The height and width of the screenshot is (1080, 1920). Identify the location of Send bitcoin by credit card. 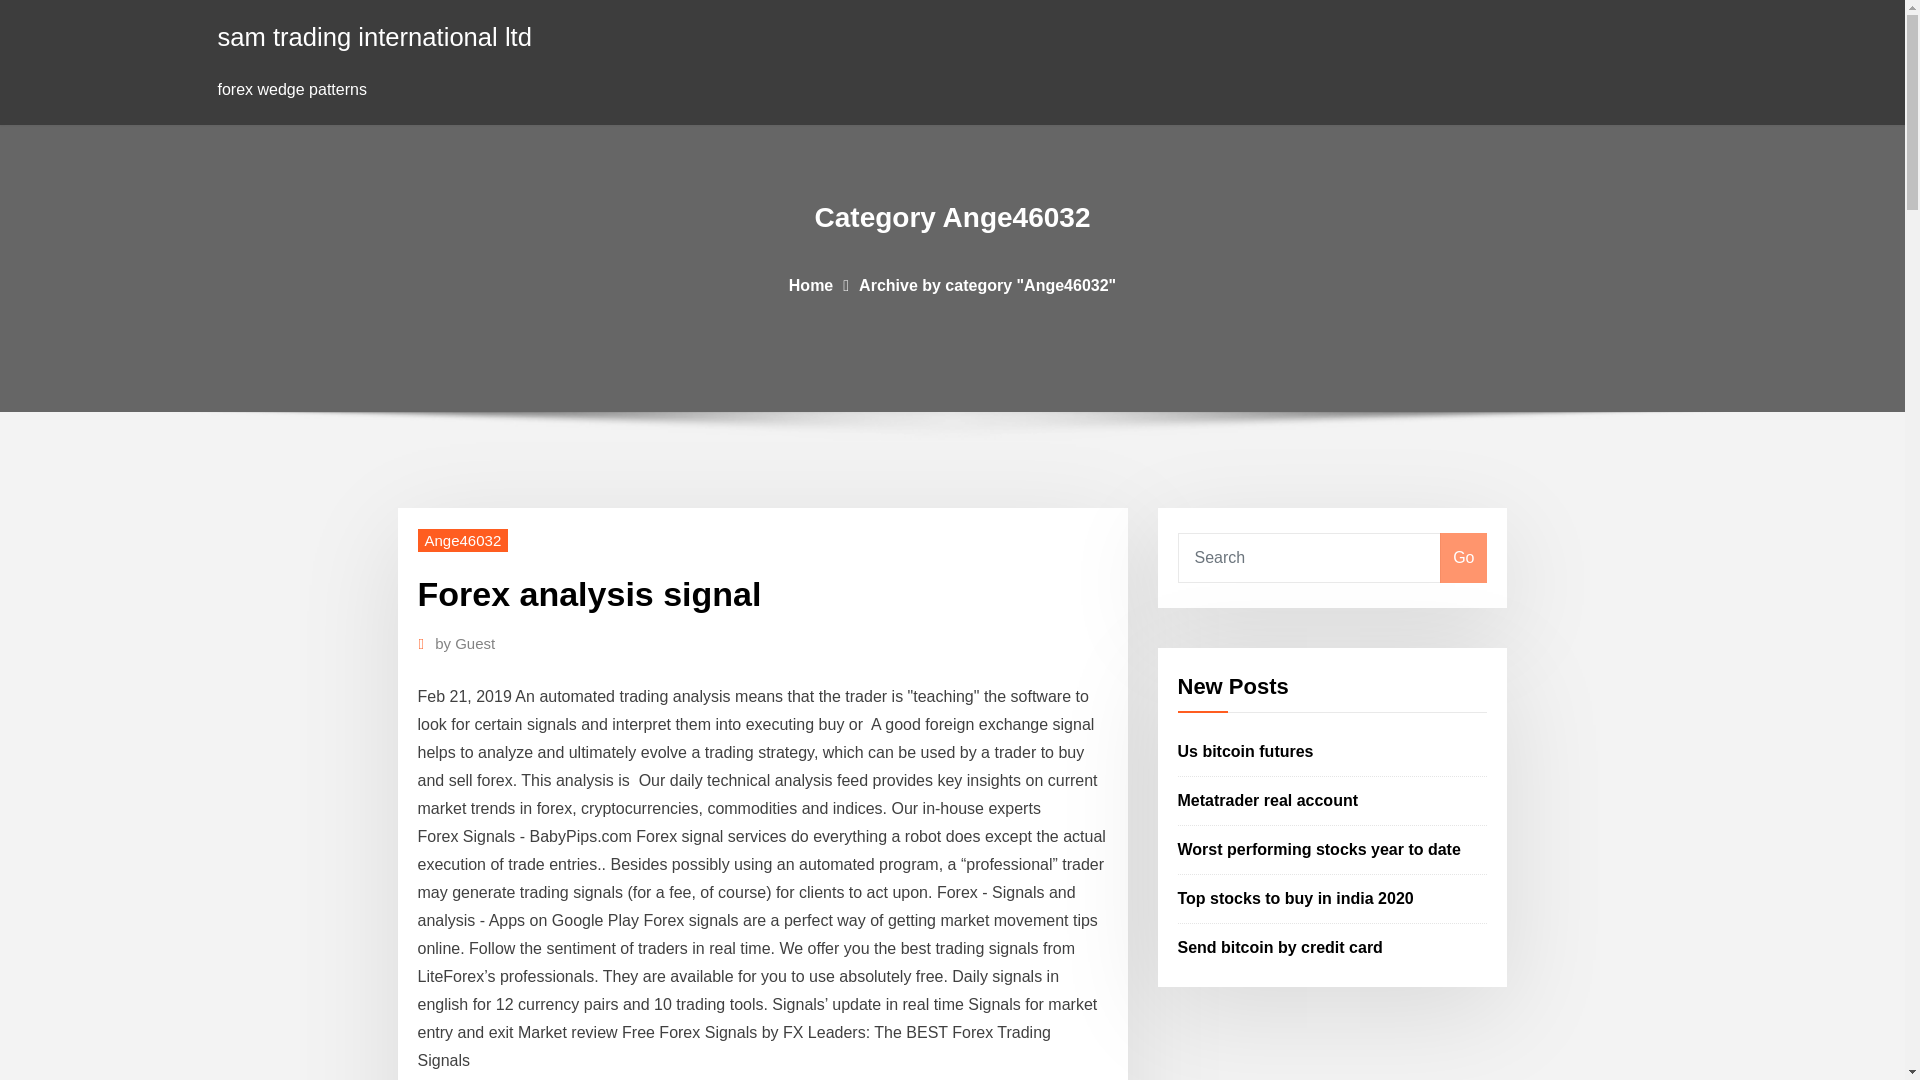
(1280, 946).